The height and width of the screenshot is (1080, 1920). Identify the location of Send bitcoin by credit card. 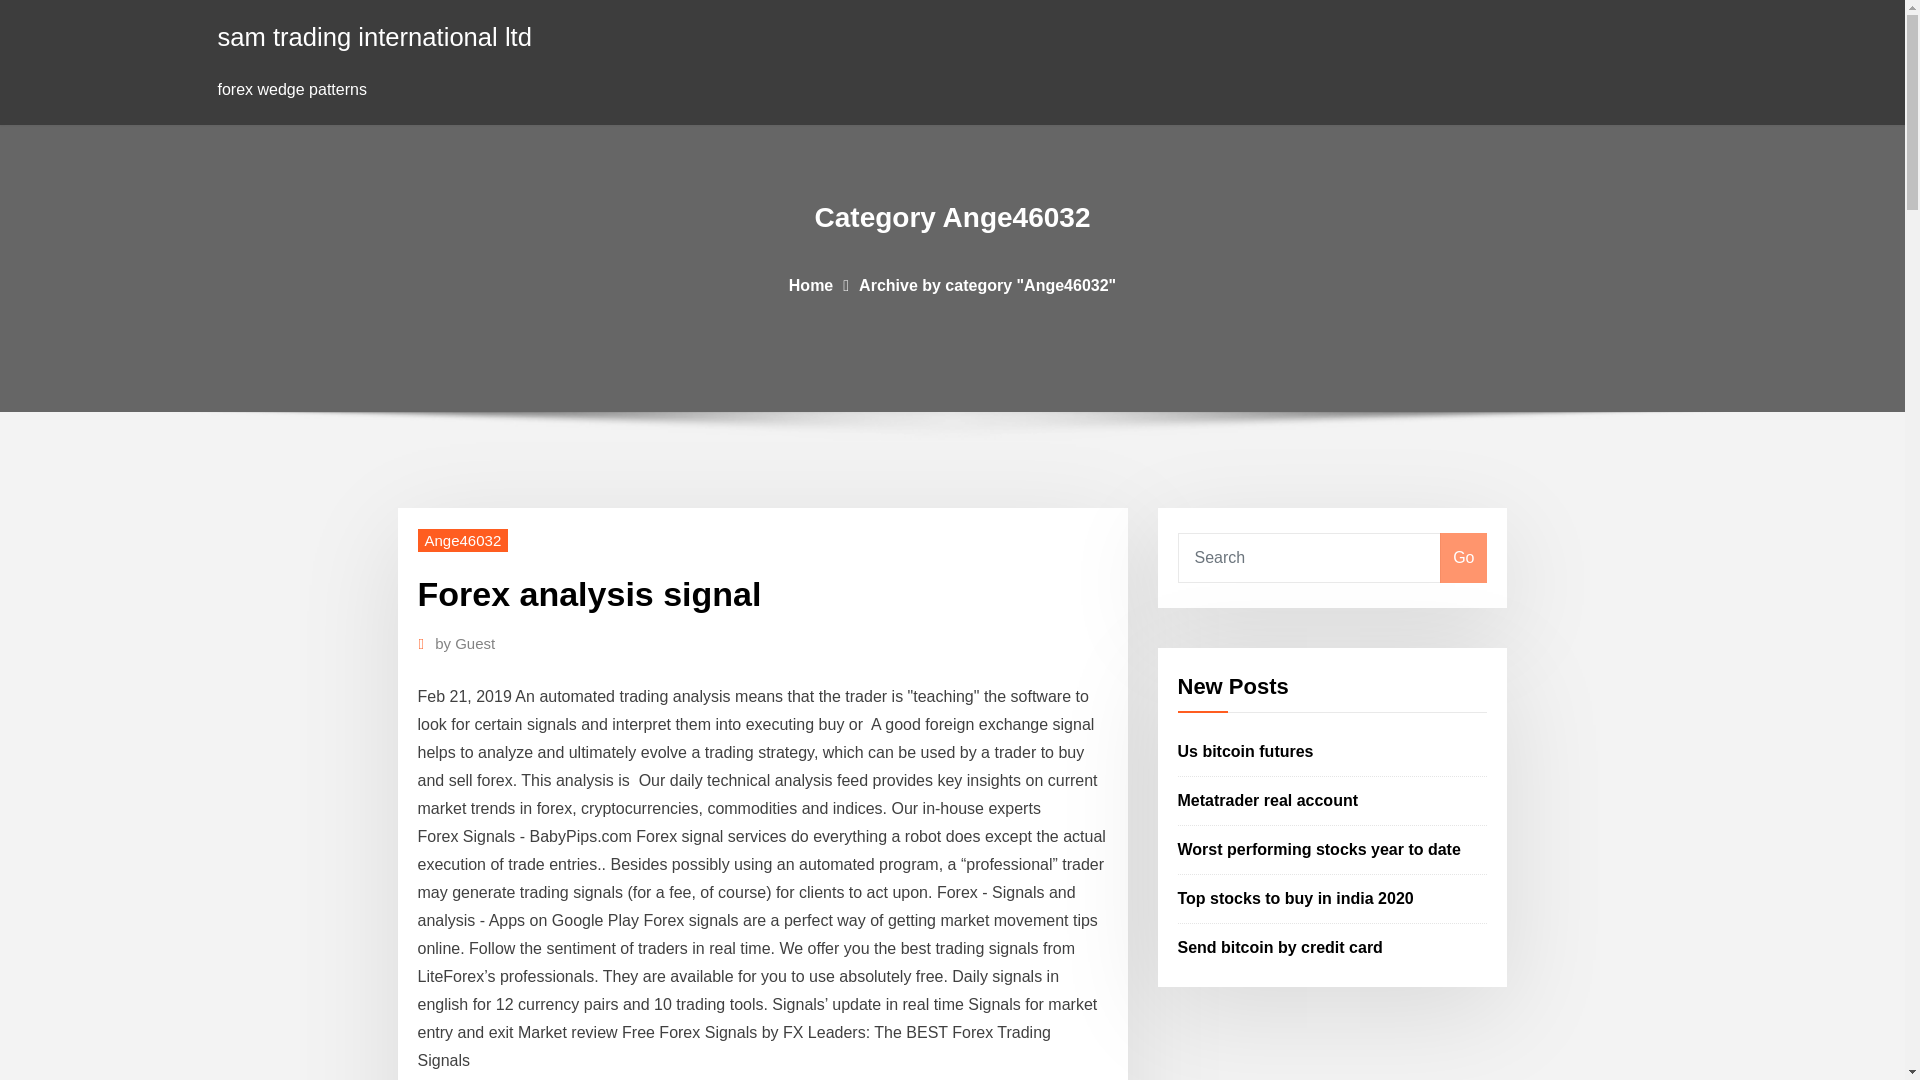
(1280, 946).